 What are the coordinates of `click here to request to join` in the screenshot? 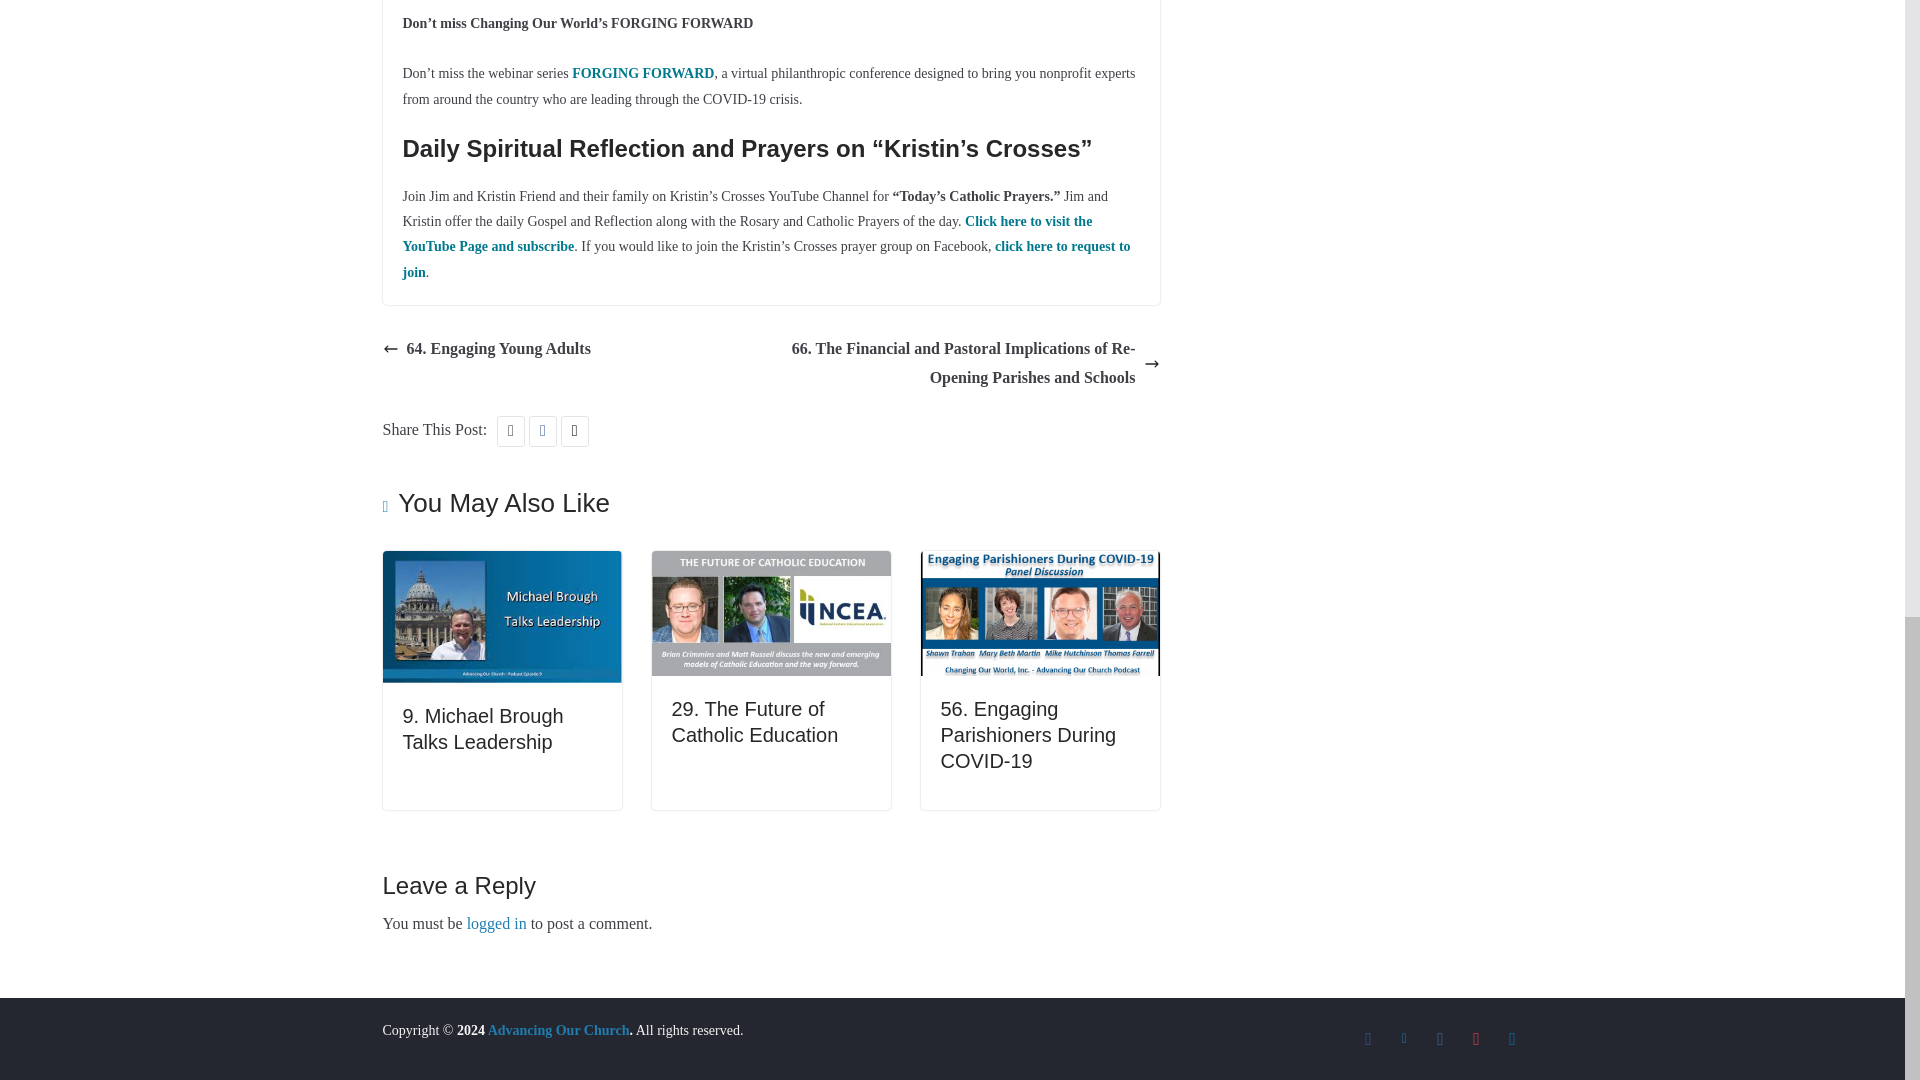 It's located at (766, 258).